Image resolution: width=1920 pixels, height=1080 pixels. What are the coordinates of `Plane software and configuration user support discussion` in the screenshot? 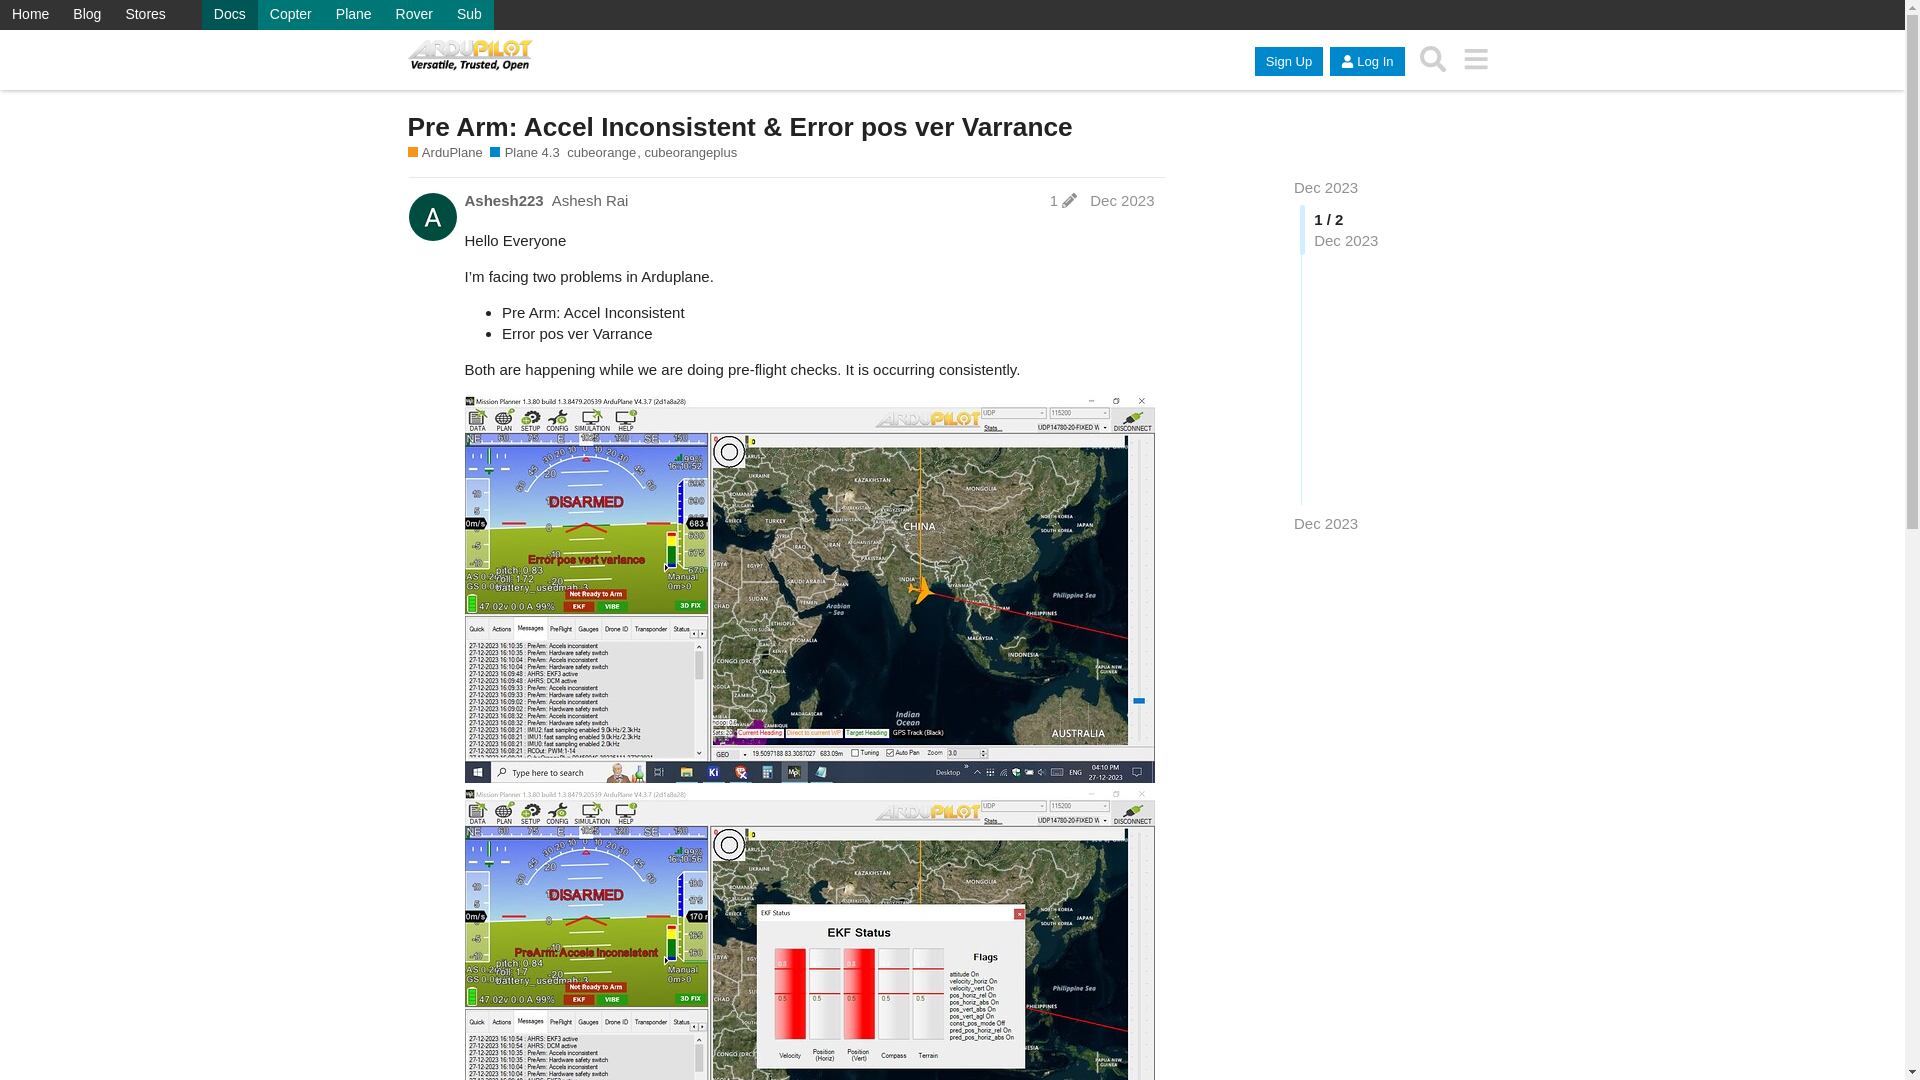 It's located at (445, 152).